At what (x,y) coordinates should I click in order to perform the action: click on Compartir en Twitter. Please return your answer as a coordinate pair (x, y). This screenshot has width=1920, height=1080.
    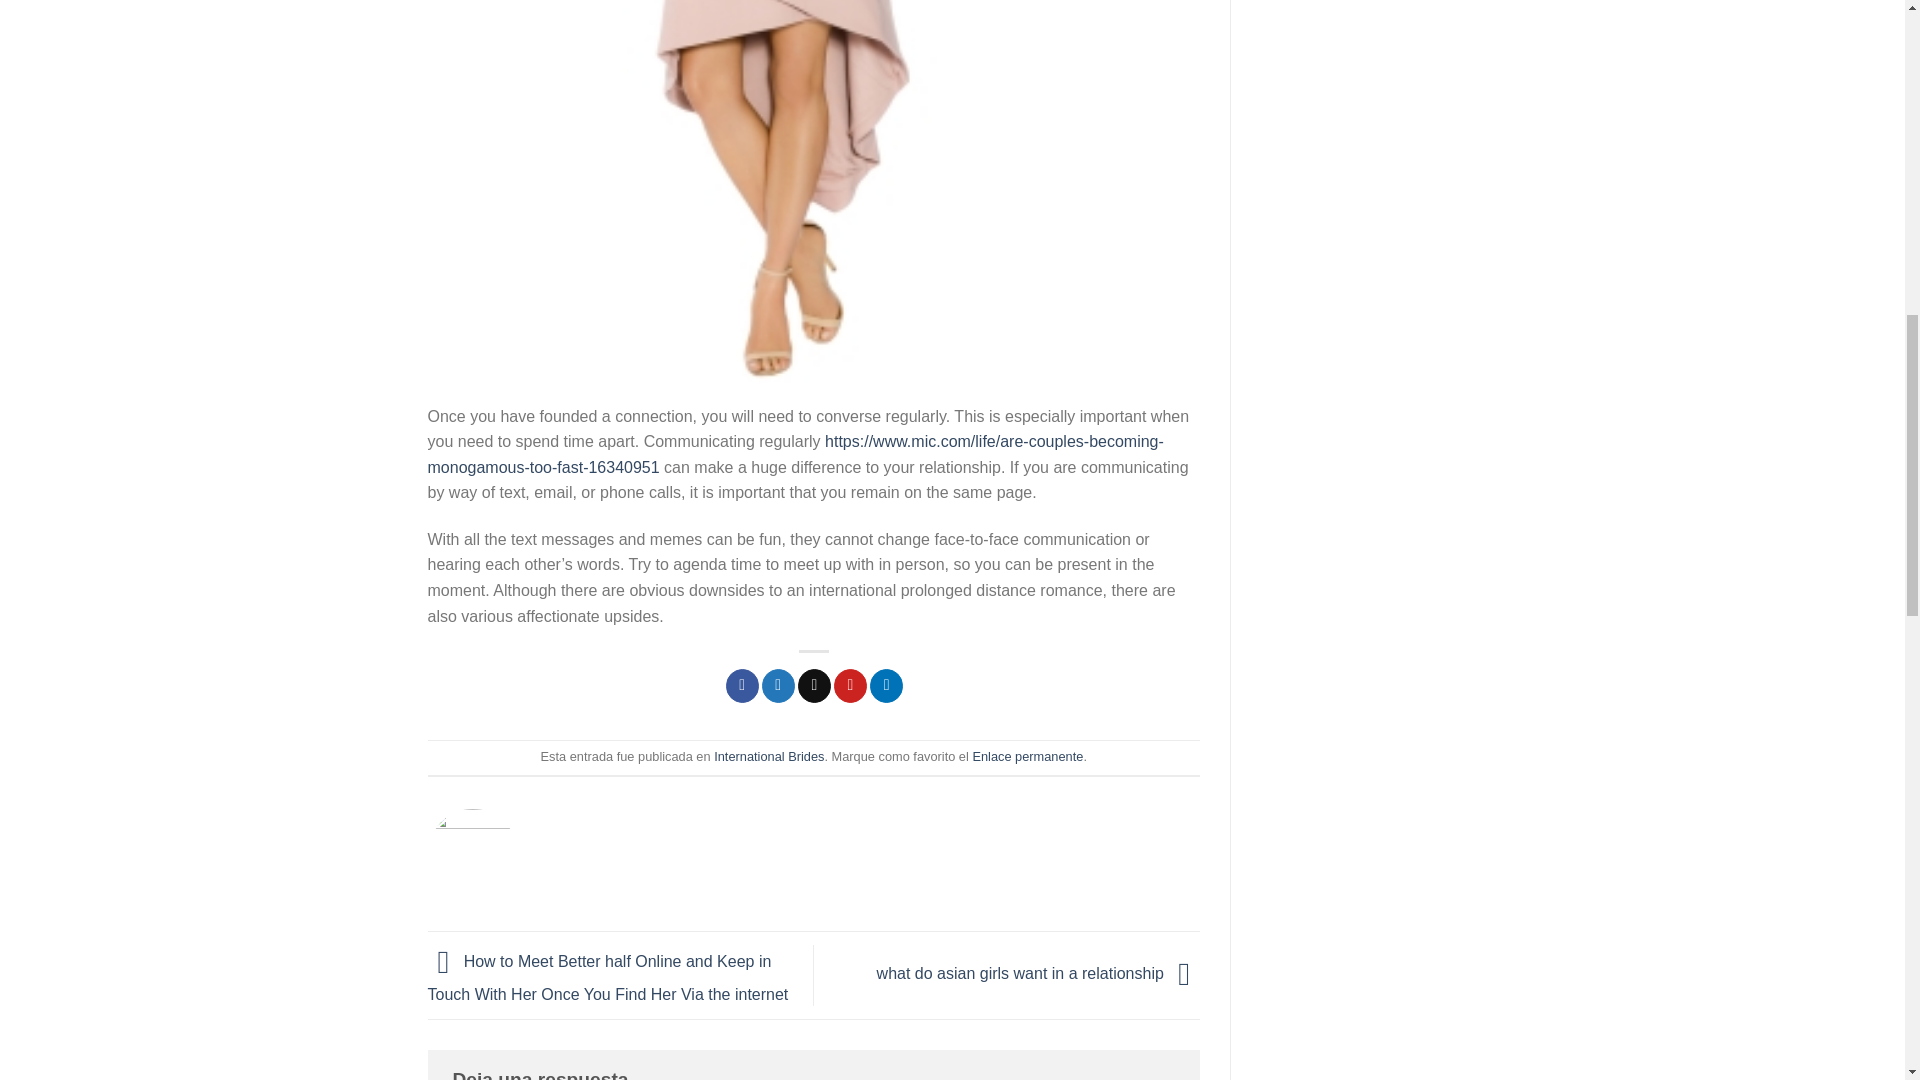
    Looking at the image, I should click on (778, 686).